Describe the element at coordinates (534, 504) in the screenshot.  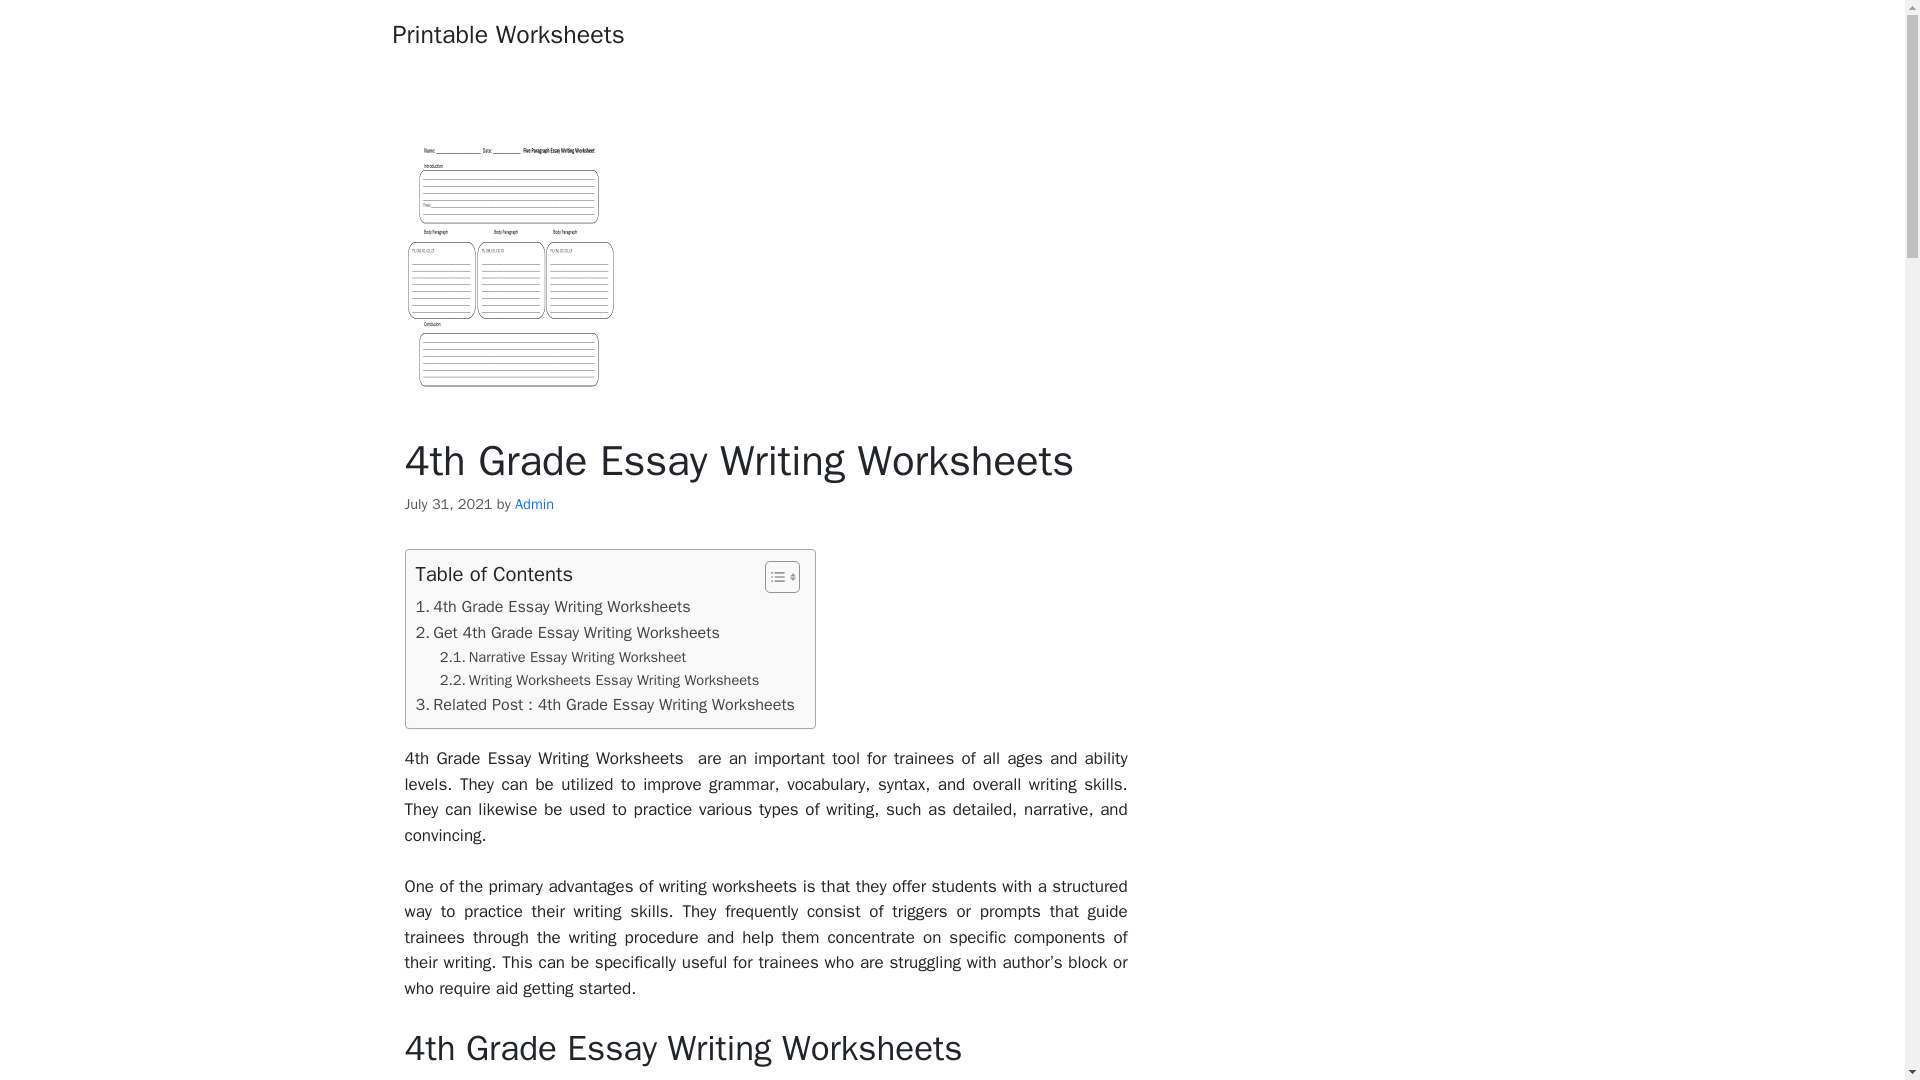
I see `Admin` at that location.